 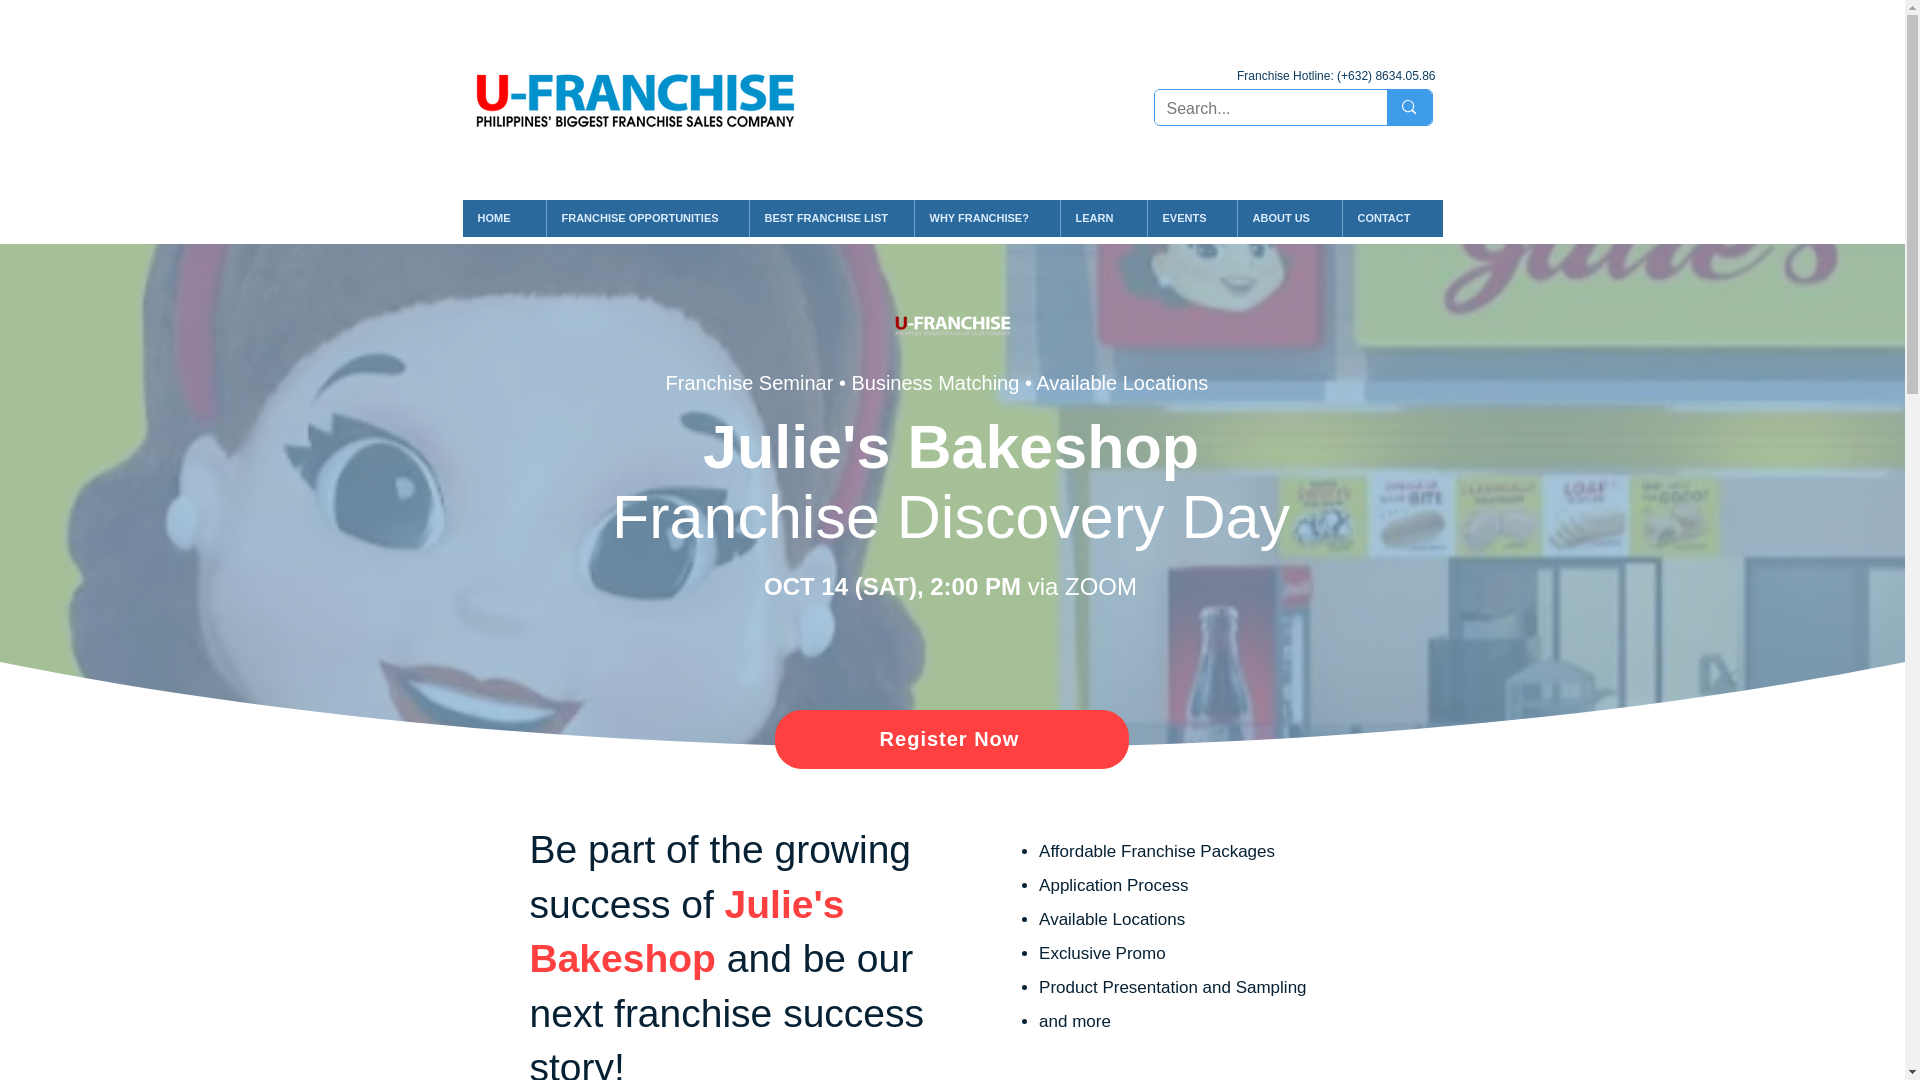 What do you see at coordinates (830, 218) in the screenshot?
I see `BEST FRANCHISE LIST` at bounding box center [830, 218].